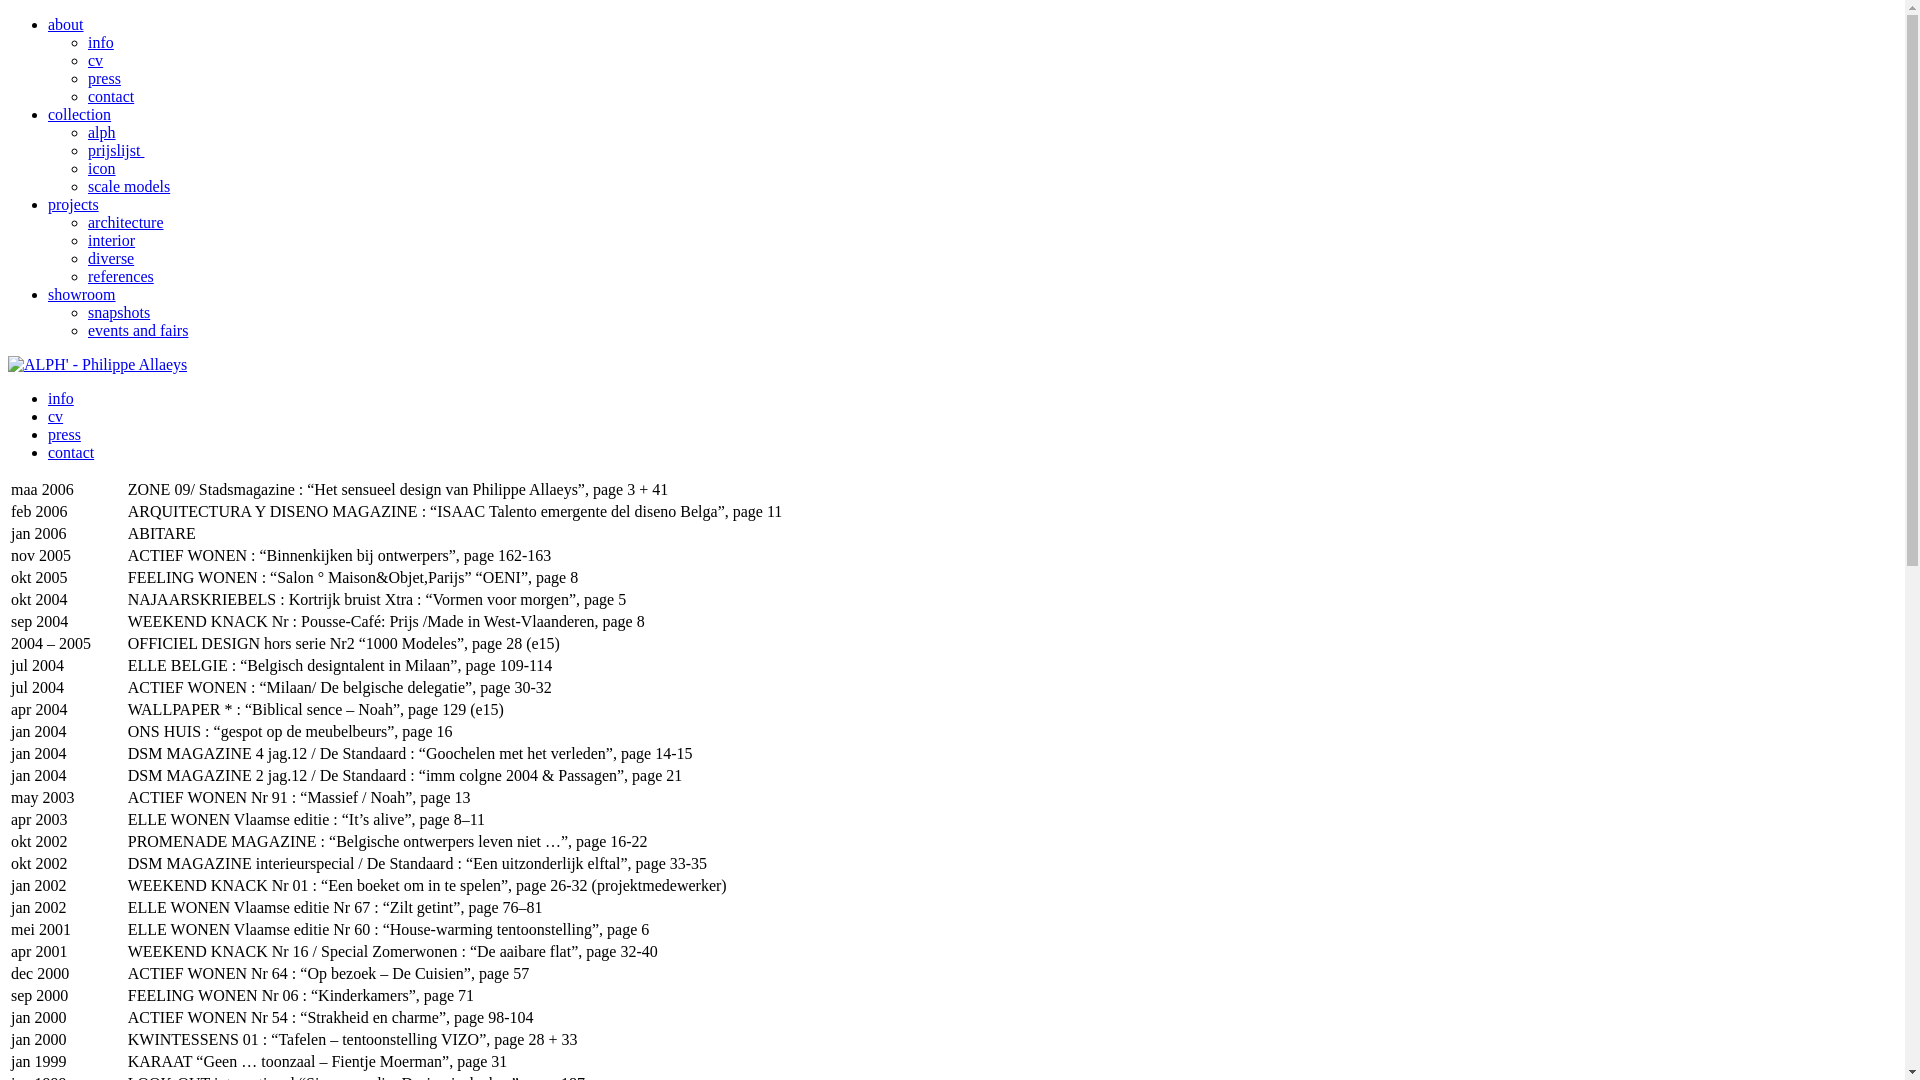 This screenshot has width=1920, height=1080. What do you see at coordinates (126, 222) in the screenshot?
I see `architecture` at bounding box center [126, 222].